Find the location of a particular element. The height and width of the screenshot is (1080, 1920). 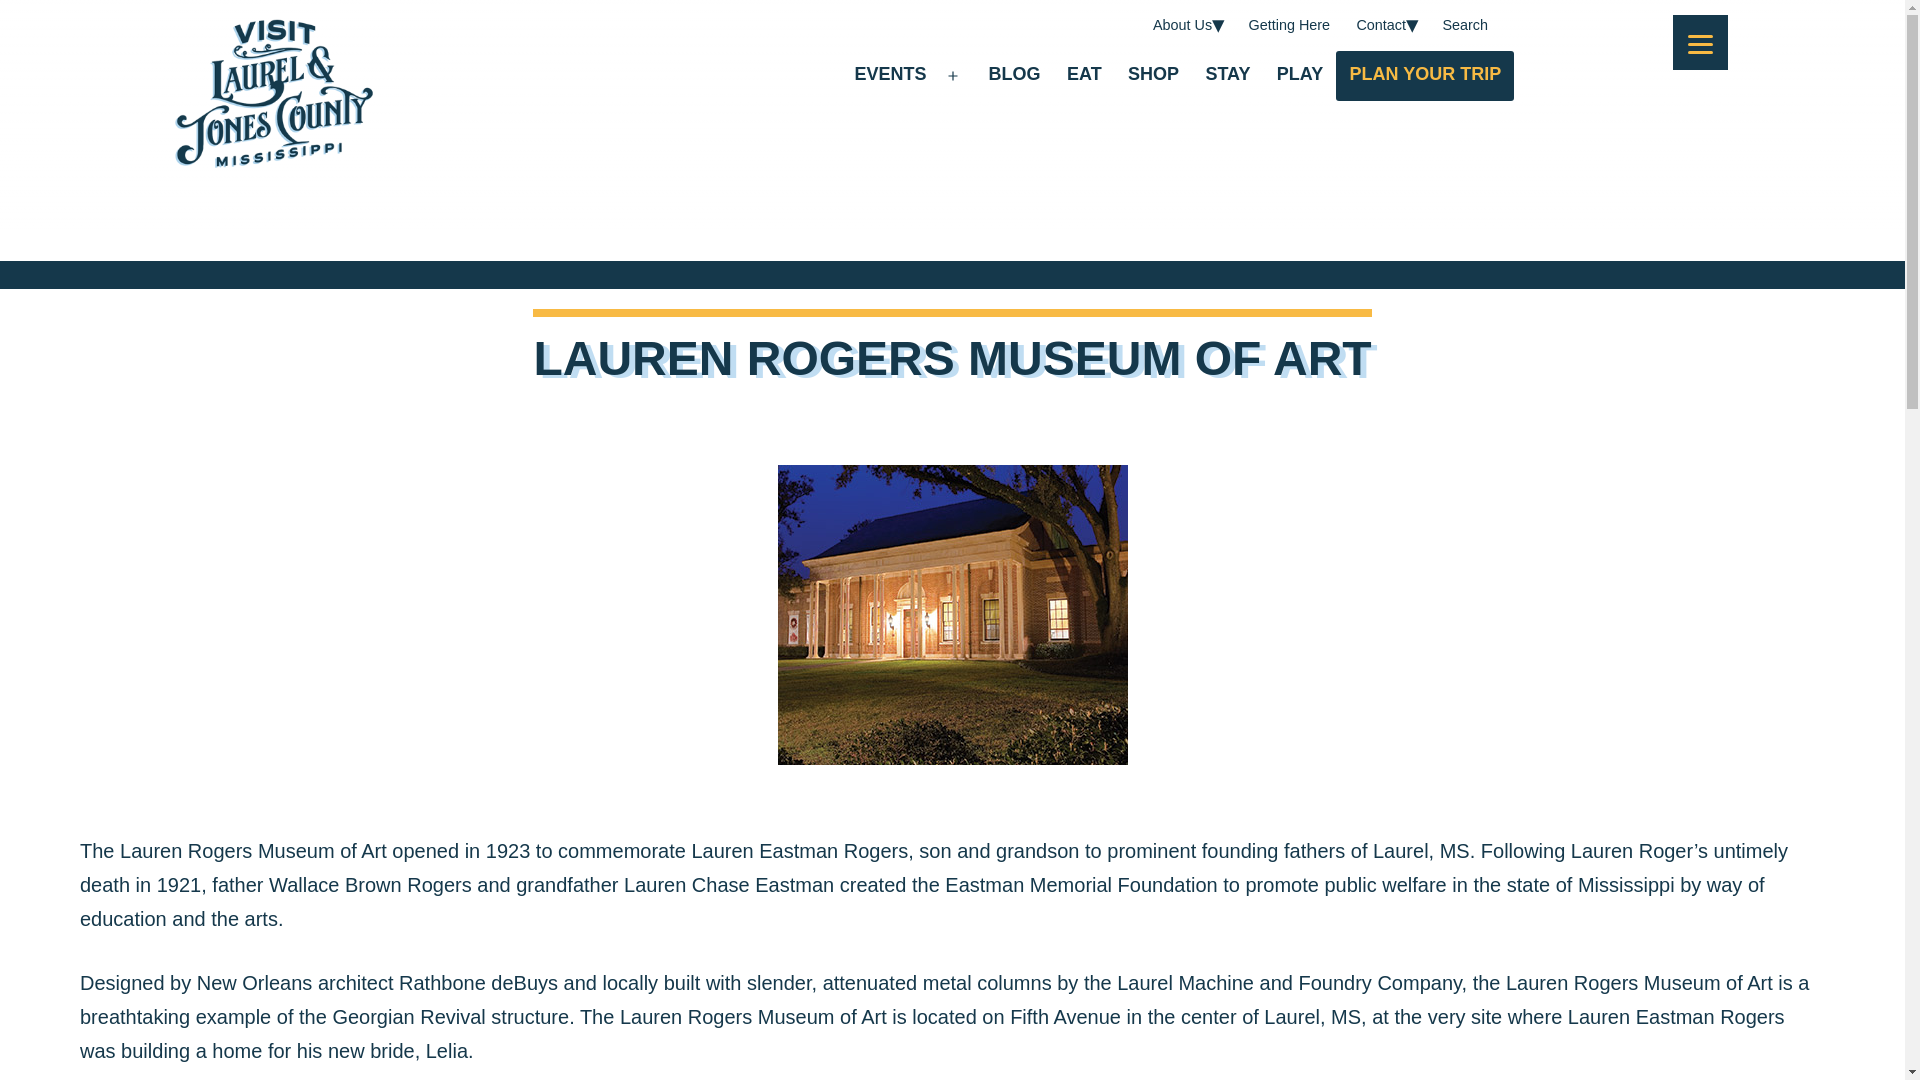

Getting Here is located at coordinates (1288, 25).